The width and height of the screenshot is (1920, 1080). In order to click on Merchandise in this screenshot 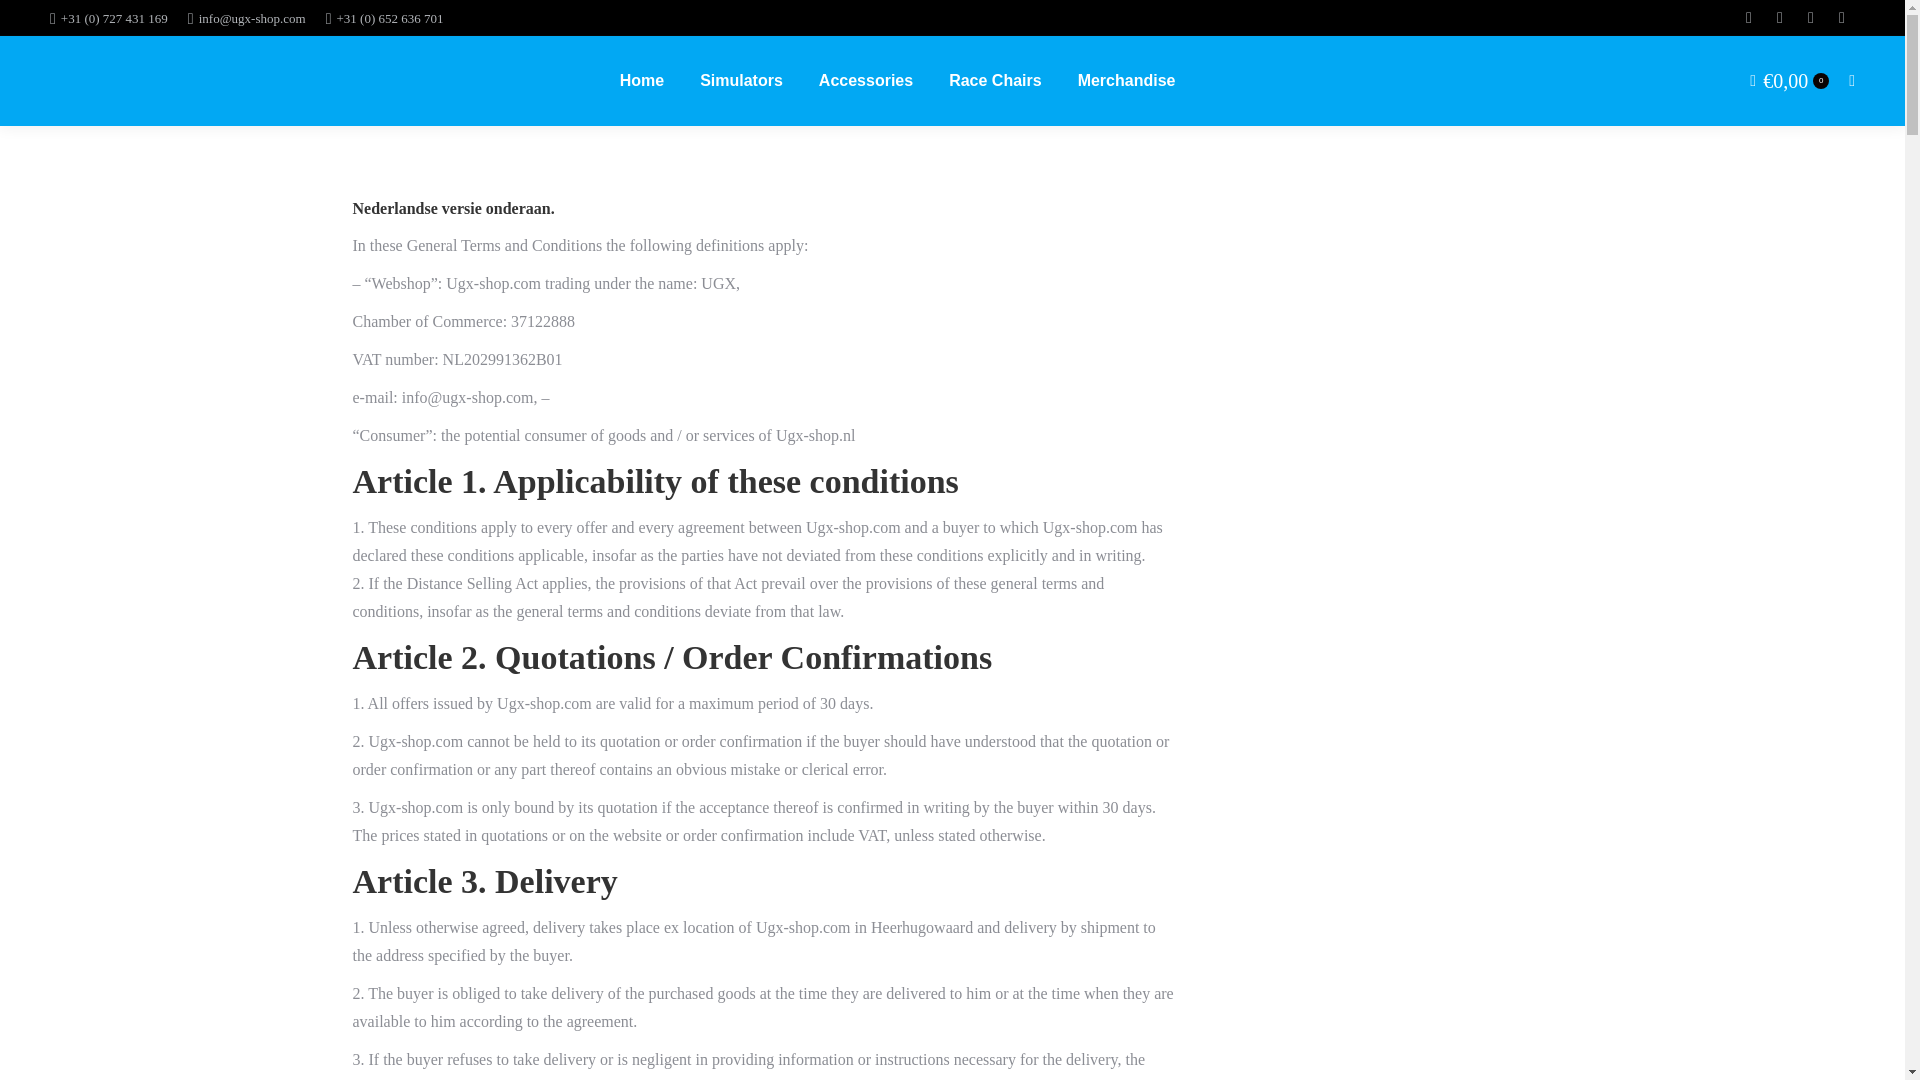, I will do `click(1126, 81)`.